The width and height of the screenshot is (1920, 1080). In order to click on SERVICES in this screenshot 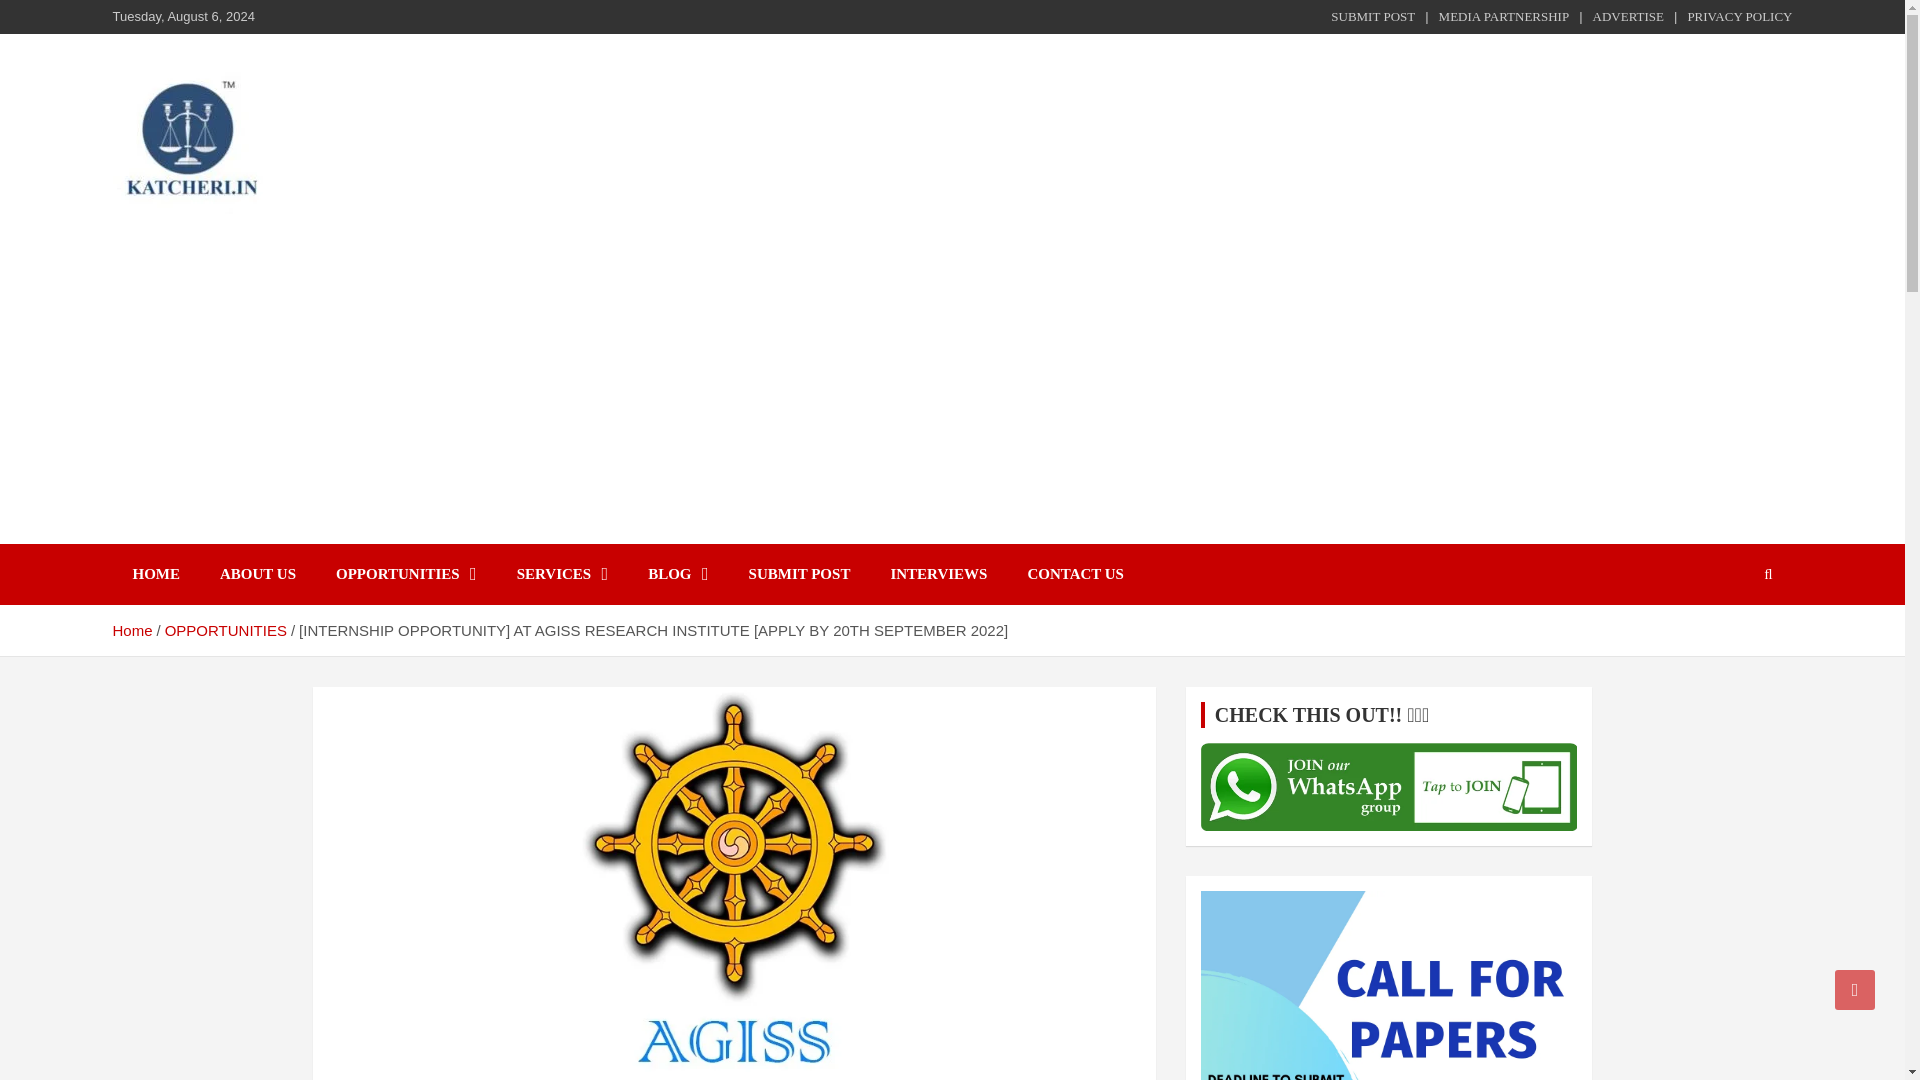, I will do `click(563, 574)`.